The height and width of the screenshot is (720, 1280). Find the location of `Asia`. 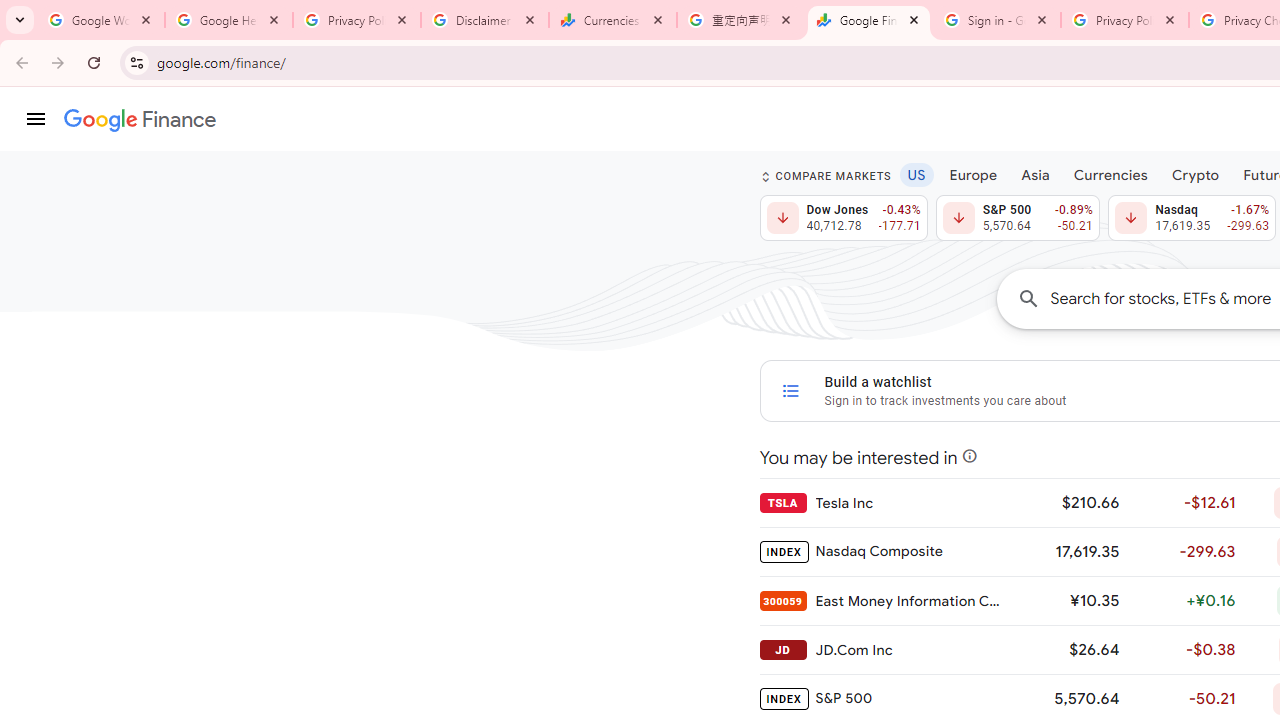

Asia is located at coordinates (1035, 174).